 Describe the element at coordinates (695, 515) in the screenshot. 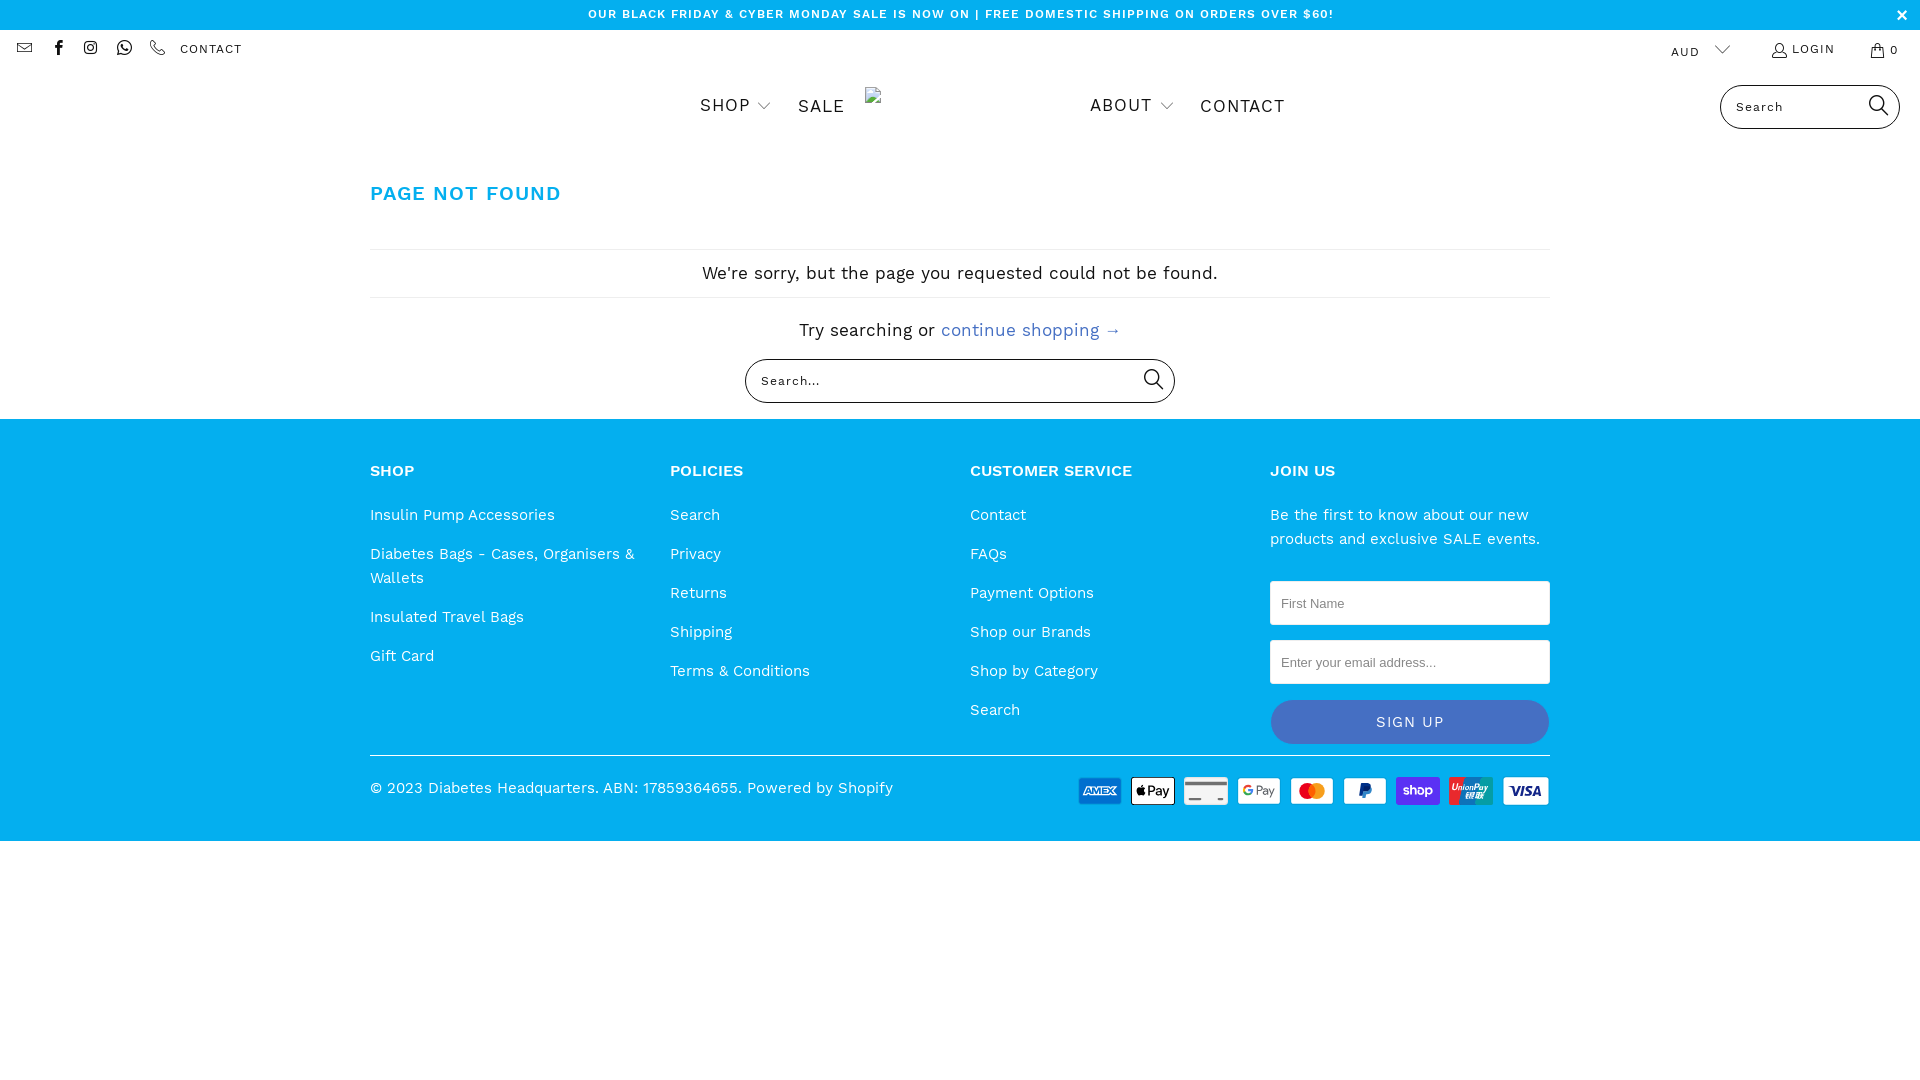

I see `Search` at that location.